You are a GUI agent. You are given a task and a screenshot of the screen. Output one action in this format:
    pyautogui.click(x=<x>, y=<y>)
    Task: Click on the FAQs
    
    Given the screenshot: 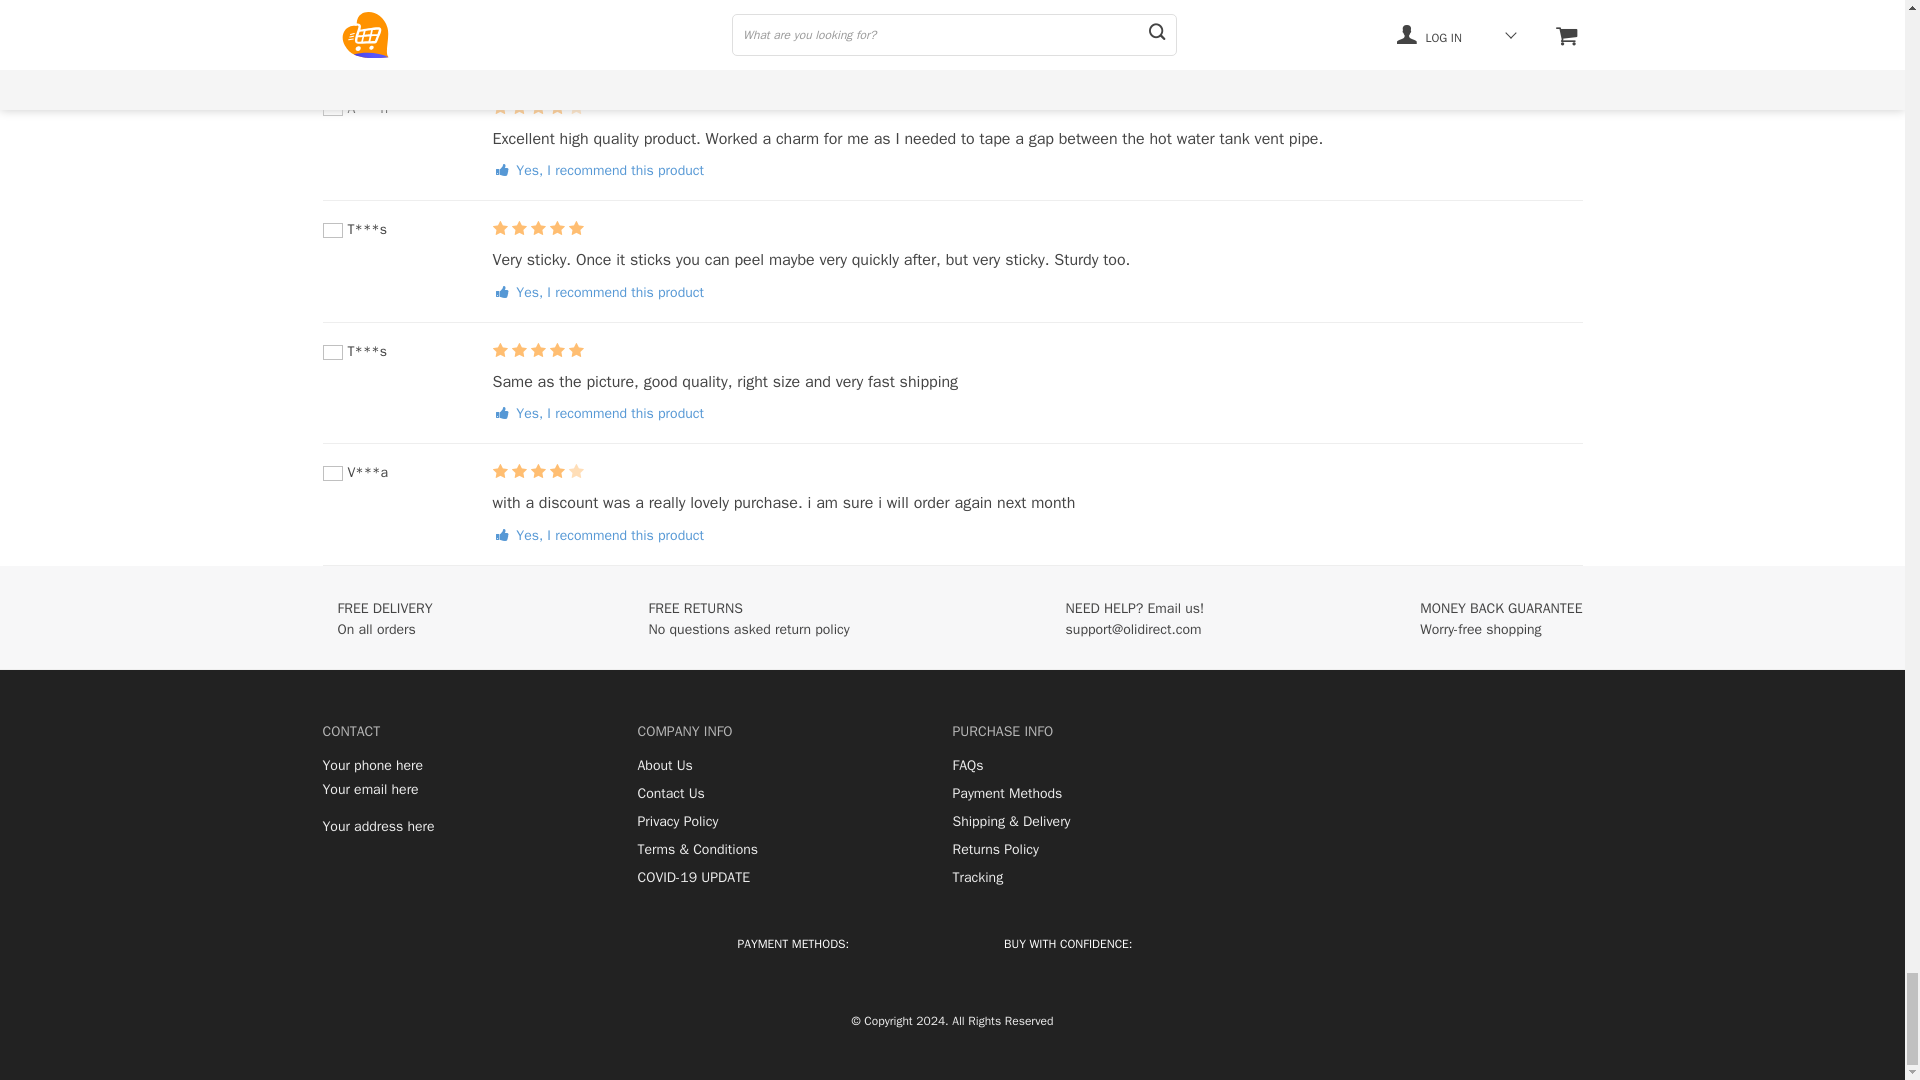 What is the action you would take?
    pyautogui.click(x=968, y=766)
    